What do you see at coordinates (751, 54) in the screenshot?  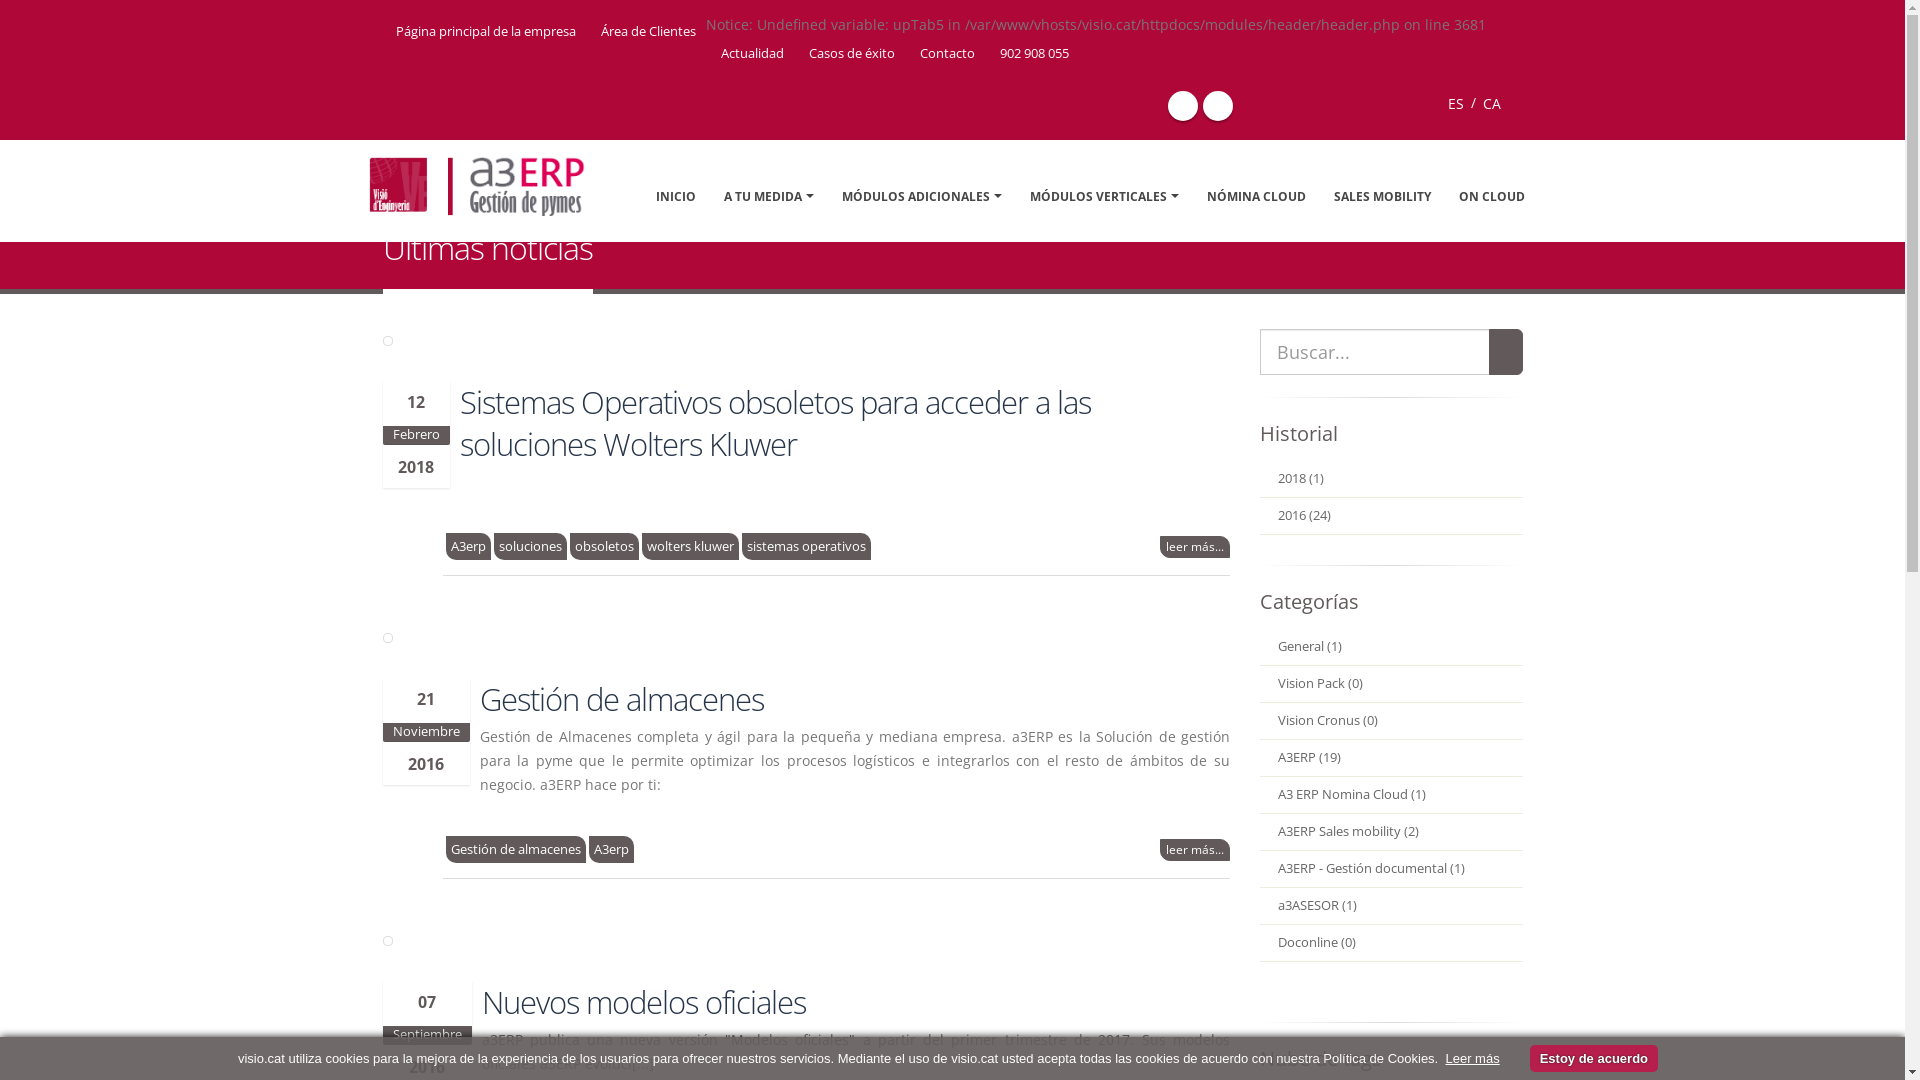 I see `Actualidad` at bounding box center [751, 54].